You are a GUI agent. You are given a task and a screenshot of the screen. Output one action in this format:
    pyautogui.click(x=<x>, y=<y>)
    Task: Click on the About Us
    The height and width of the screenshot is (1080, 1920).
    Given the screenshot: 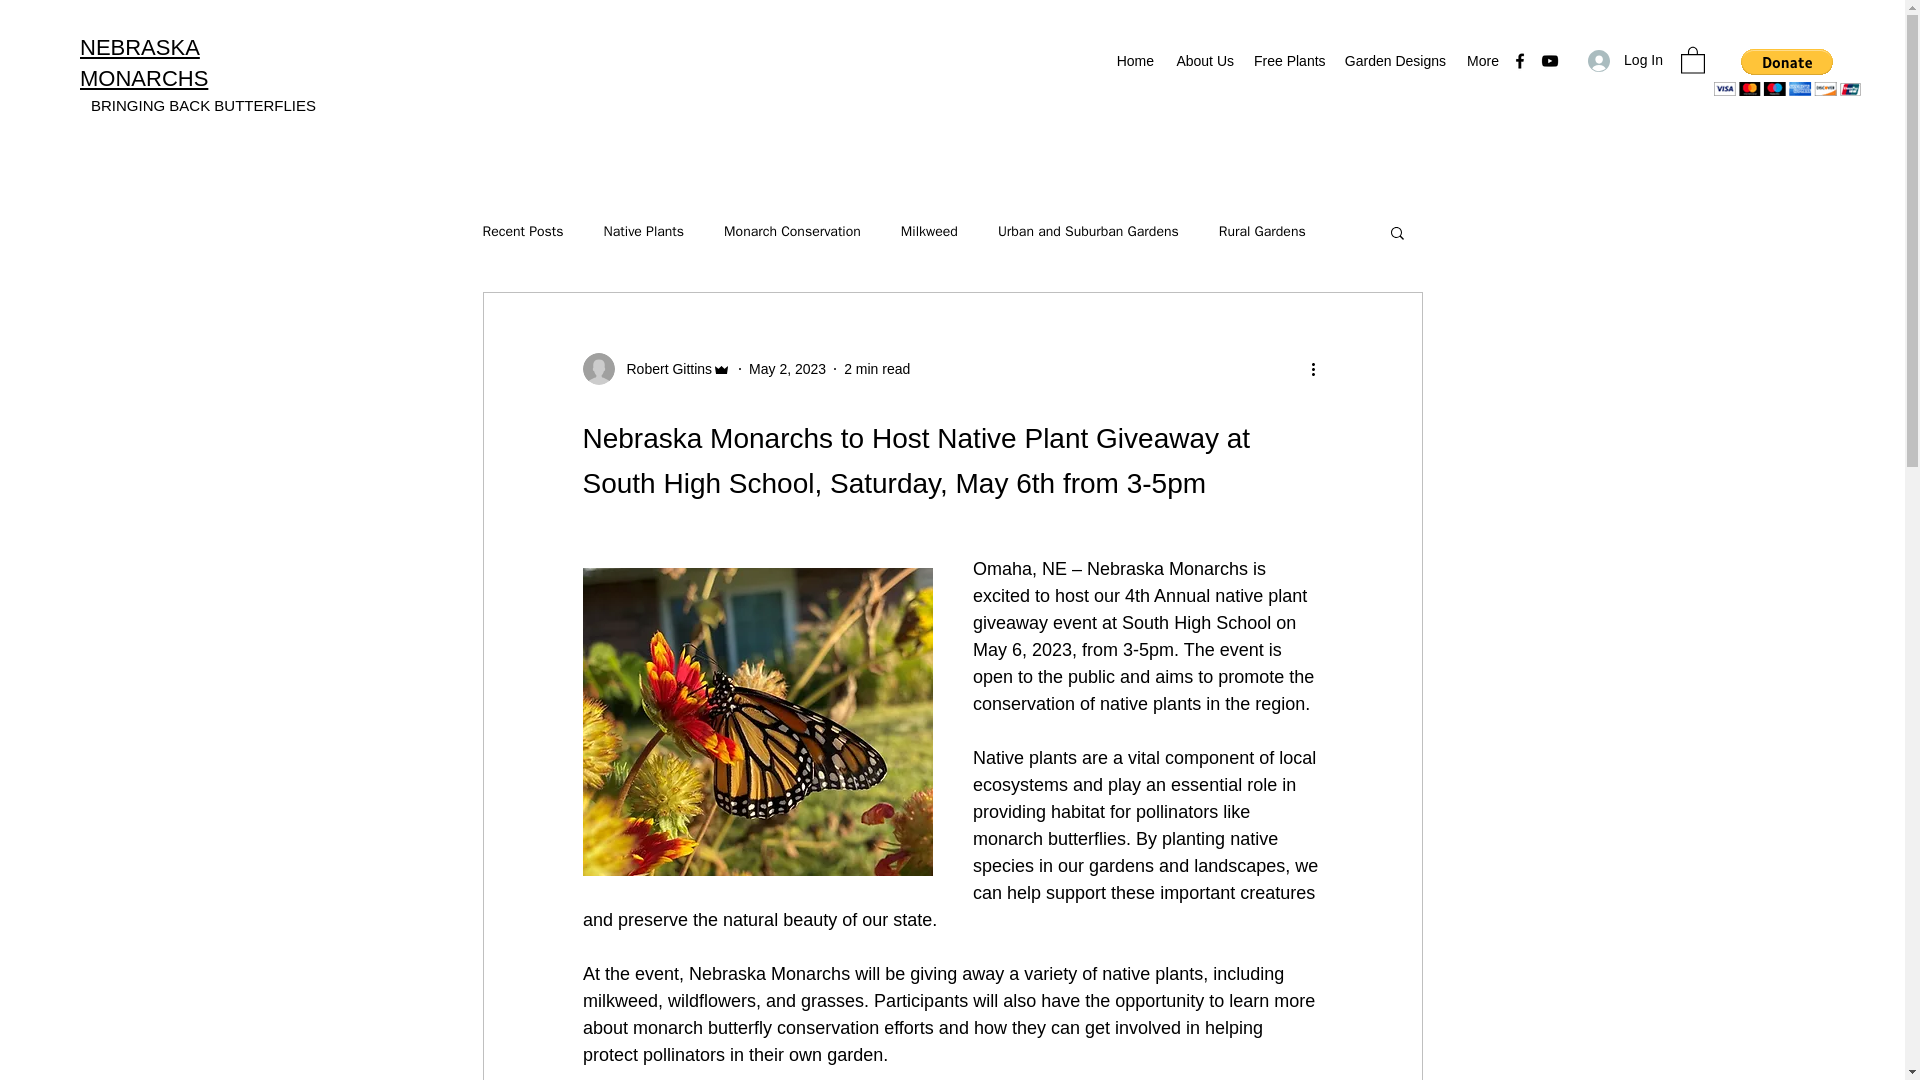 What is the action you would take?
    pyautogui.click(x=1204, y=60)
    